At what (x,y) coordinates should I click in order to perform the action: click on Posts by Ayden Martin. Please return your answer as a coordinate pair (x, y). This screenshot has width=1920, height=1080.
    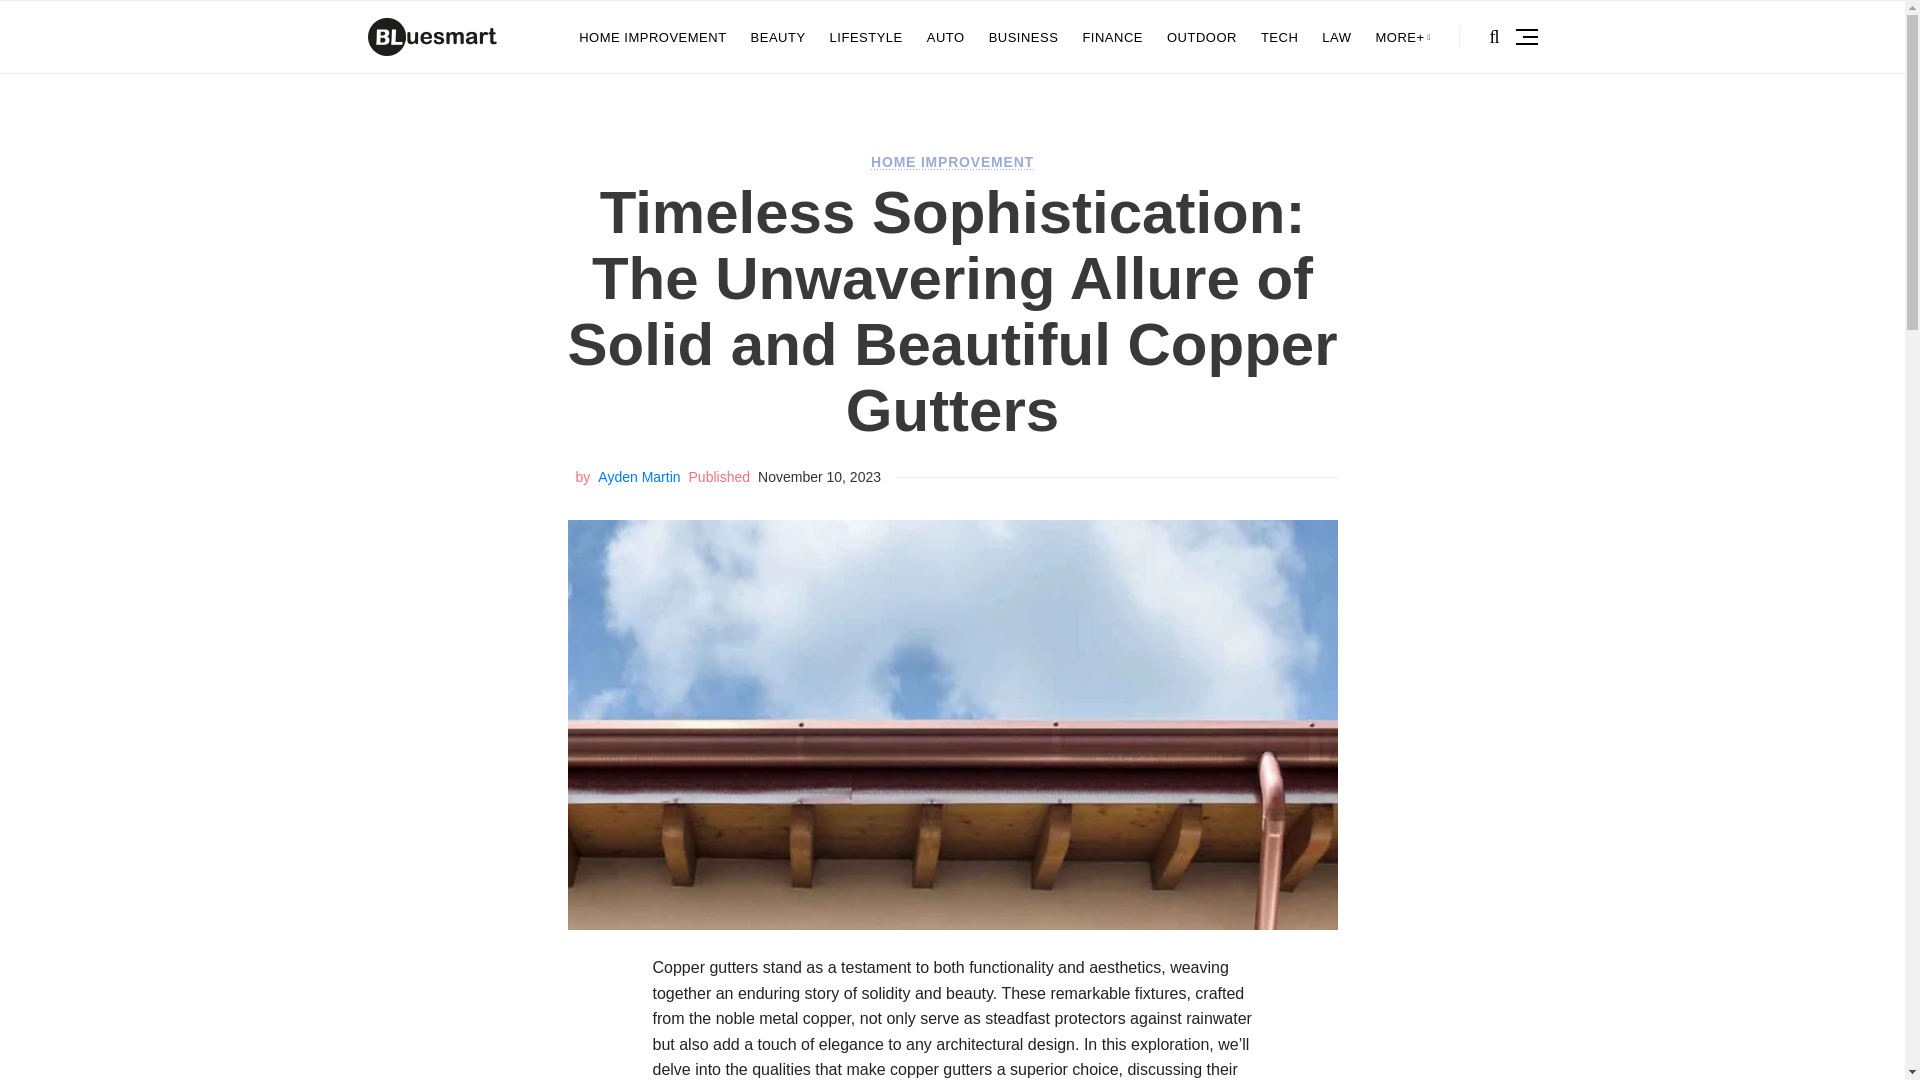
    Looking at the image, I should click on (638, 476).